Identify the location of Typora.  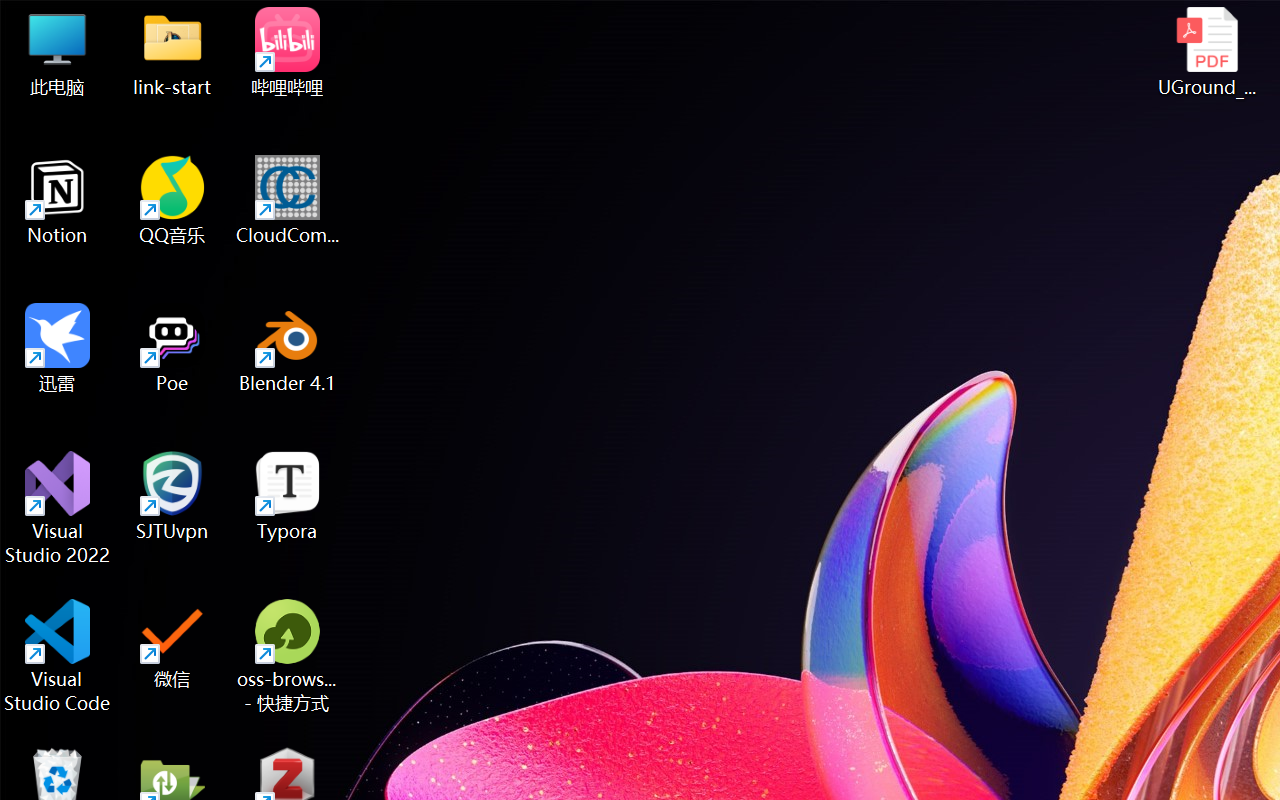
(288, 496).